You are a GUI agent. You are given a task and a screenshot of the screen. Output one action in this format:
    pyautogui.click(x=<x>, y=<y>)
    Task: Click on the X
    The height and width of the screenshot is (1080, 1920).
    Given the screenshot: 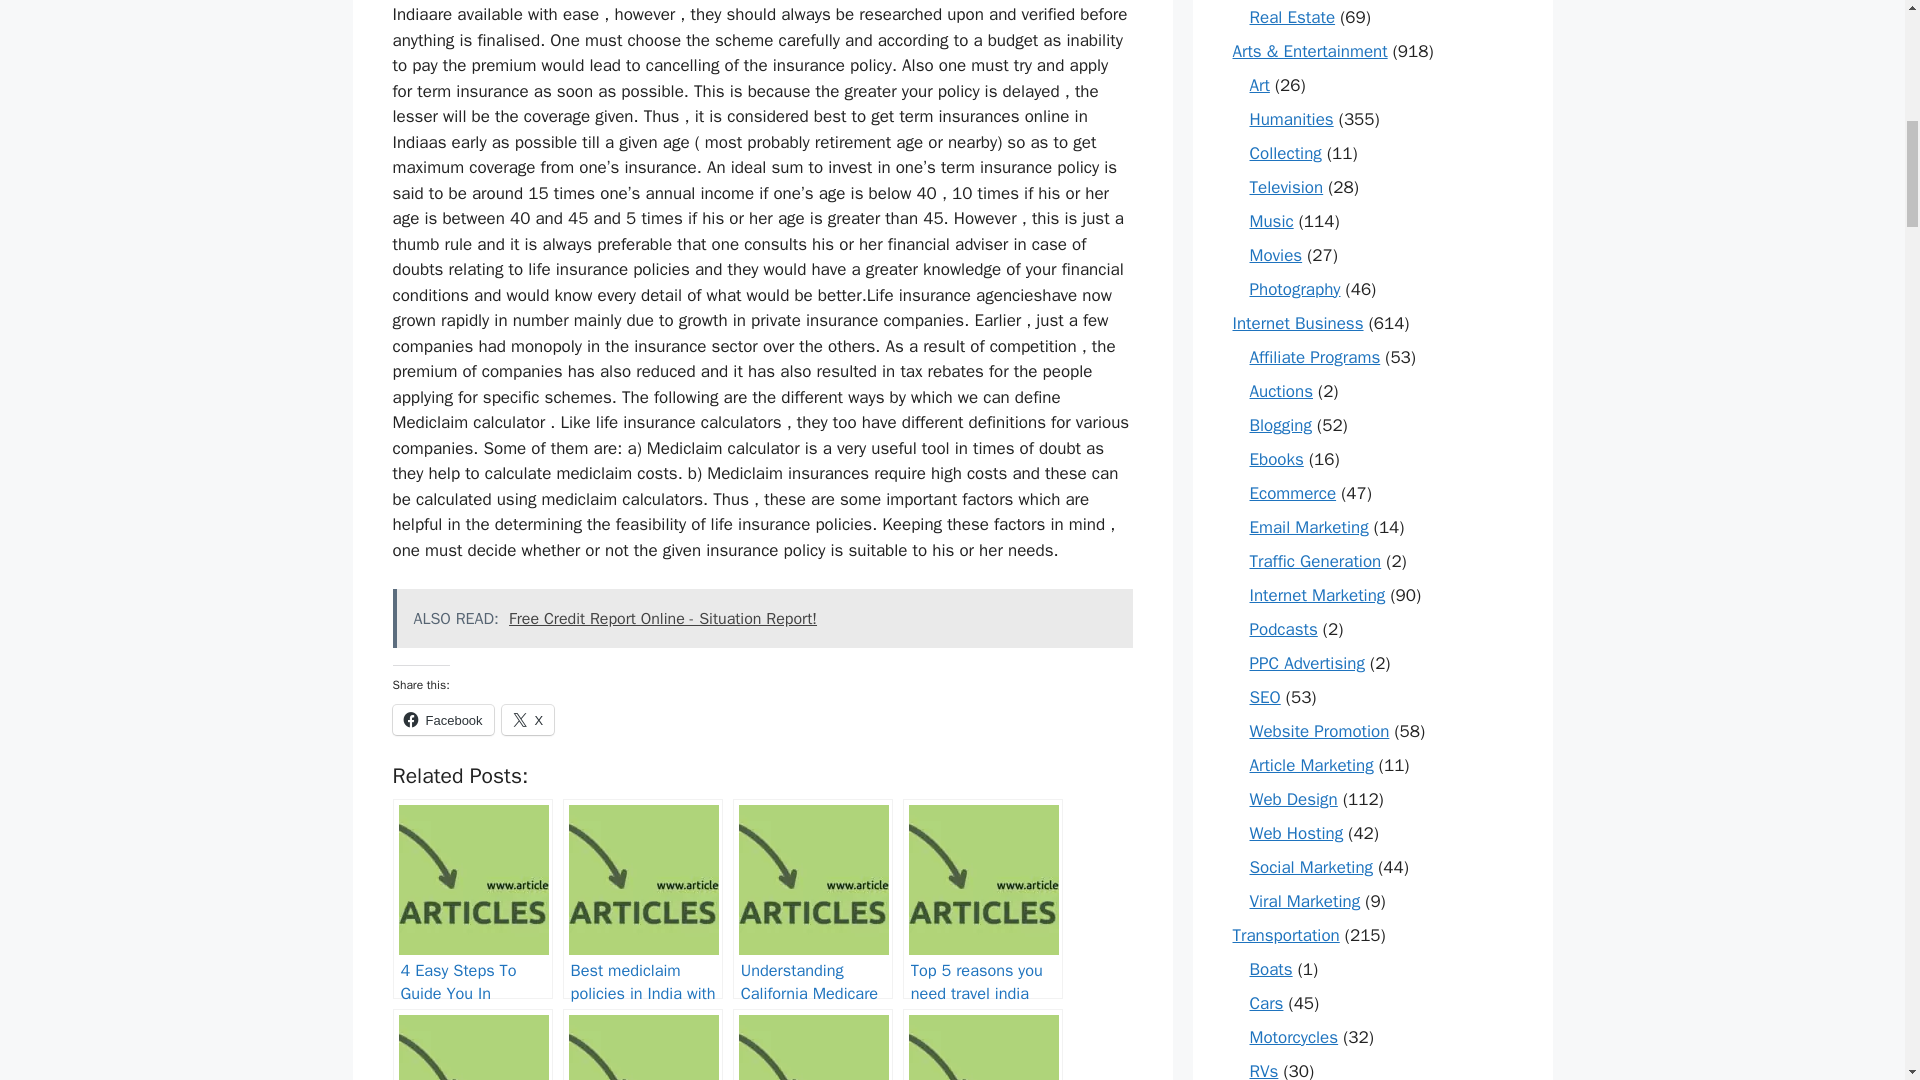 What is the action you would take?
    pyautogui.click(x=528, y=720)
    